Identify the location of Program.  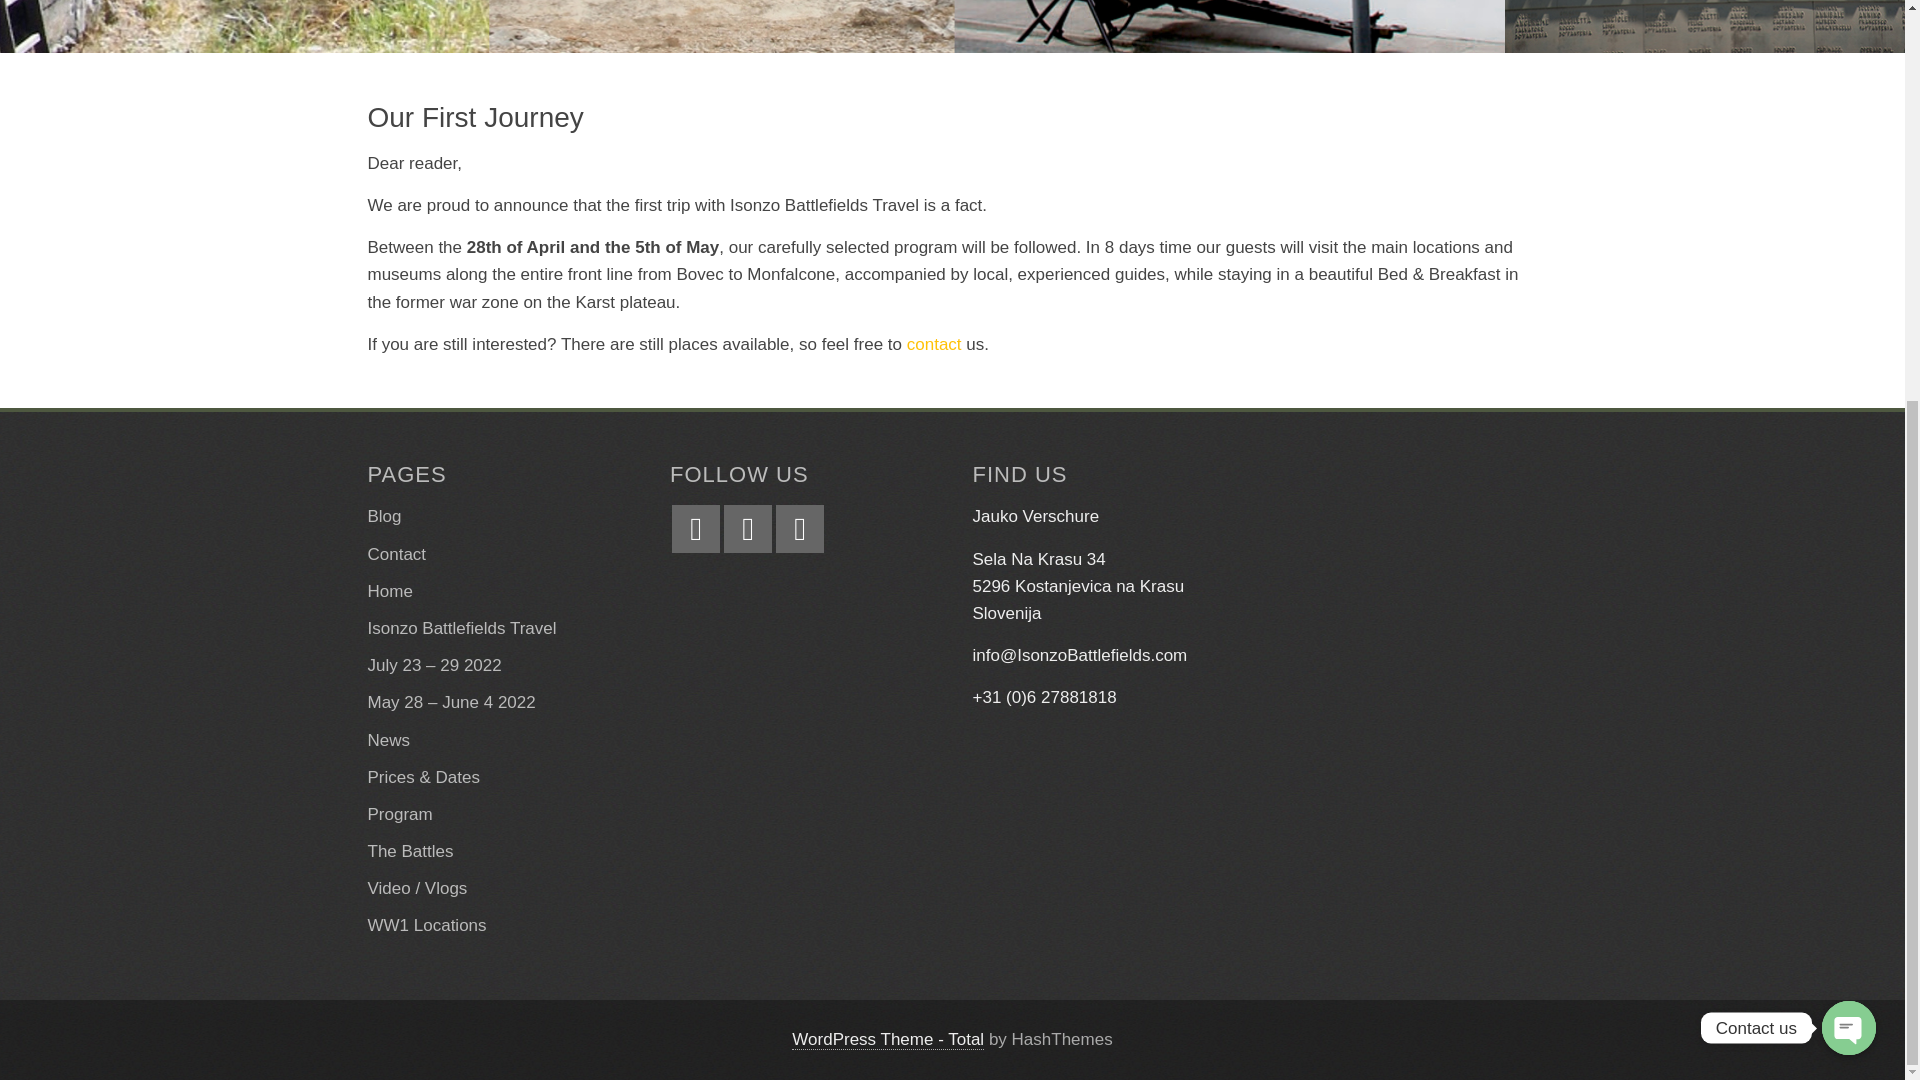
(400, 814).